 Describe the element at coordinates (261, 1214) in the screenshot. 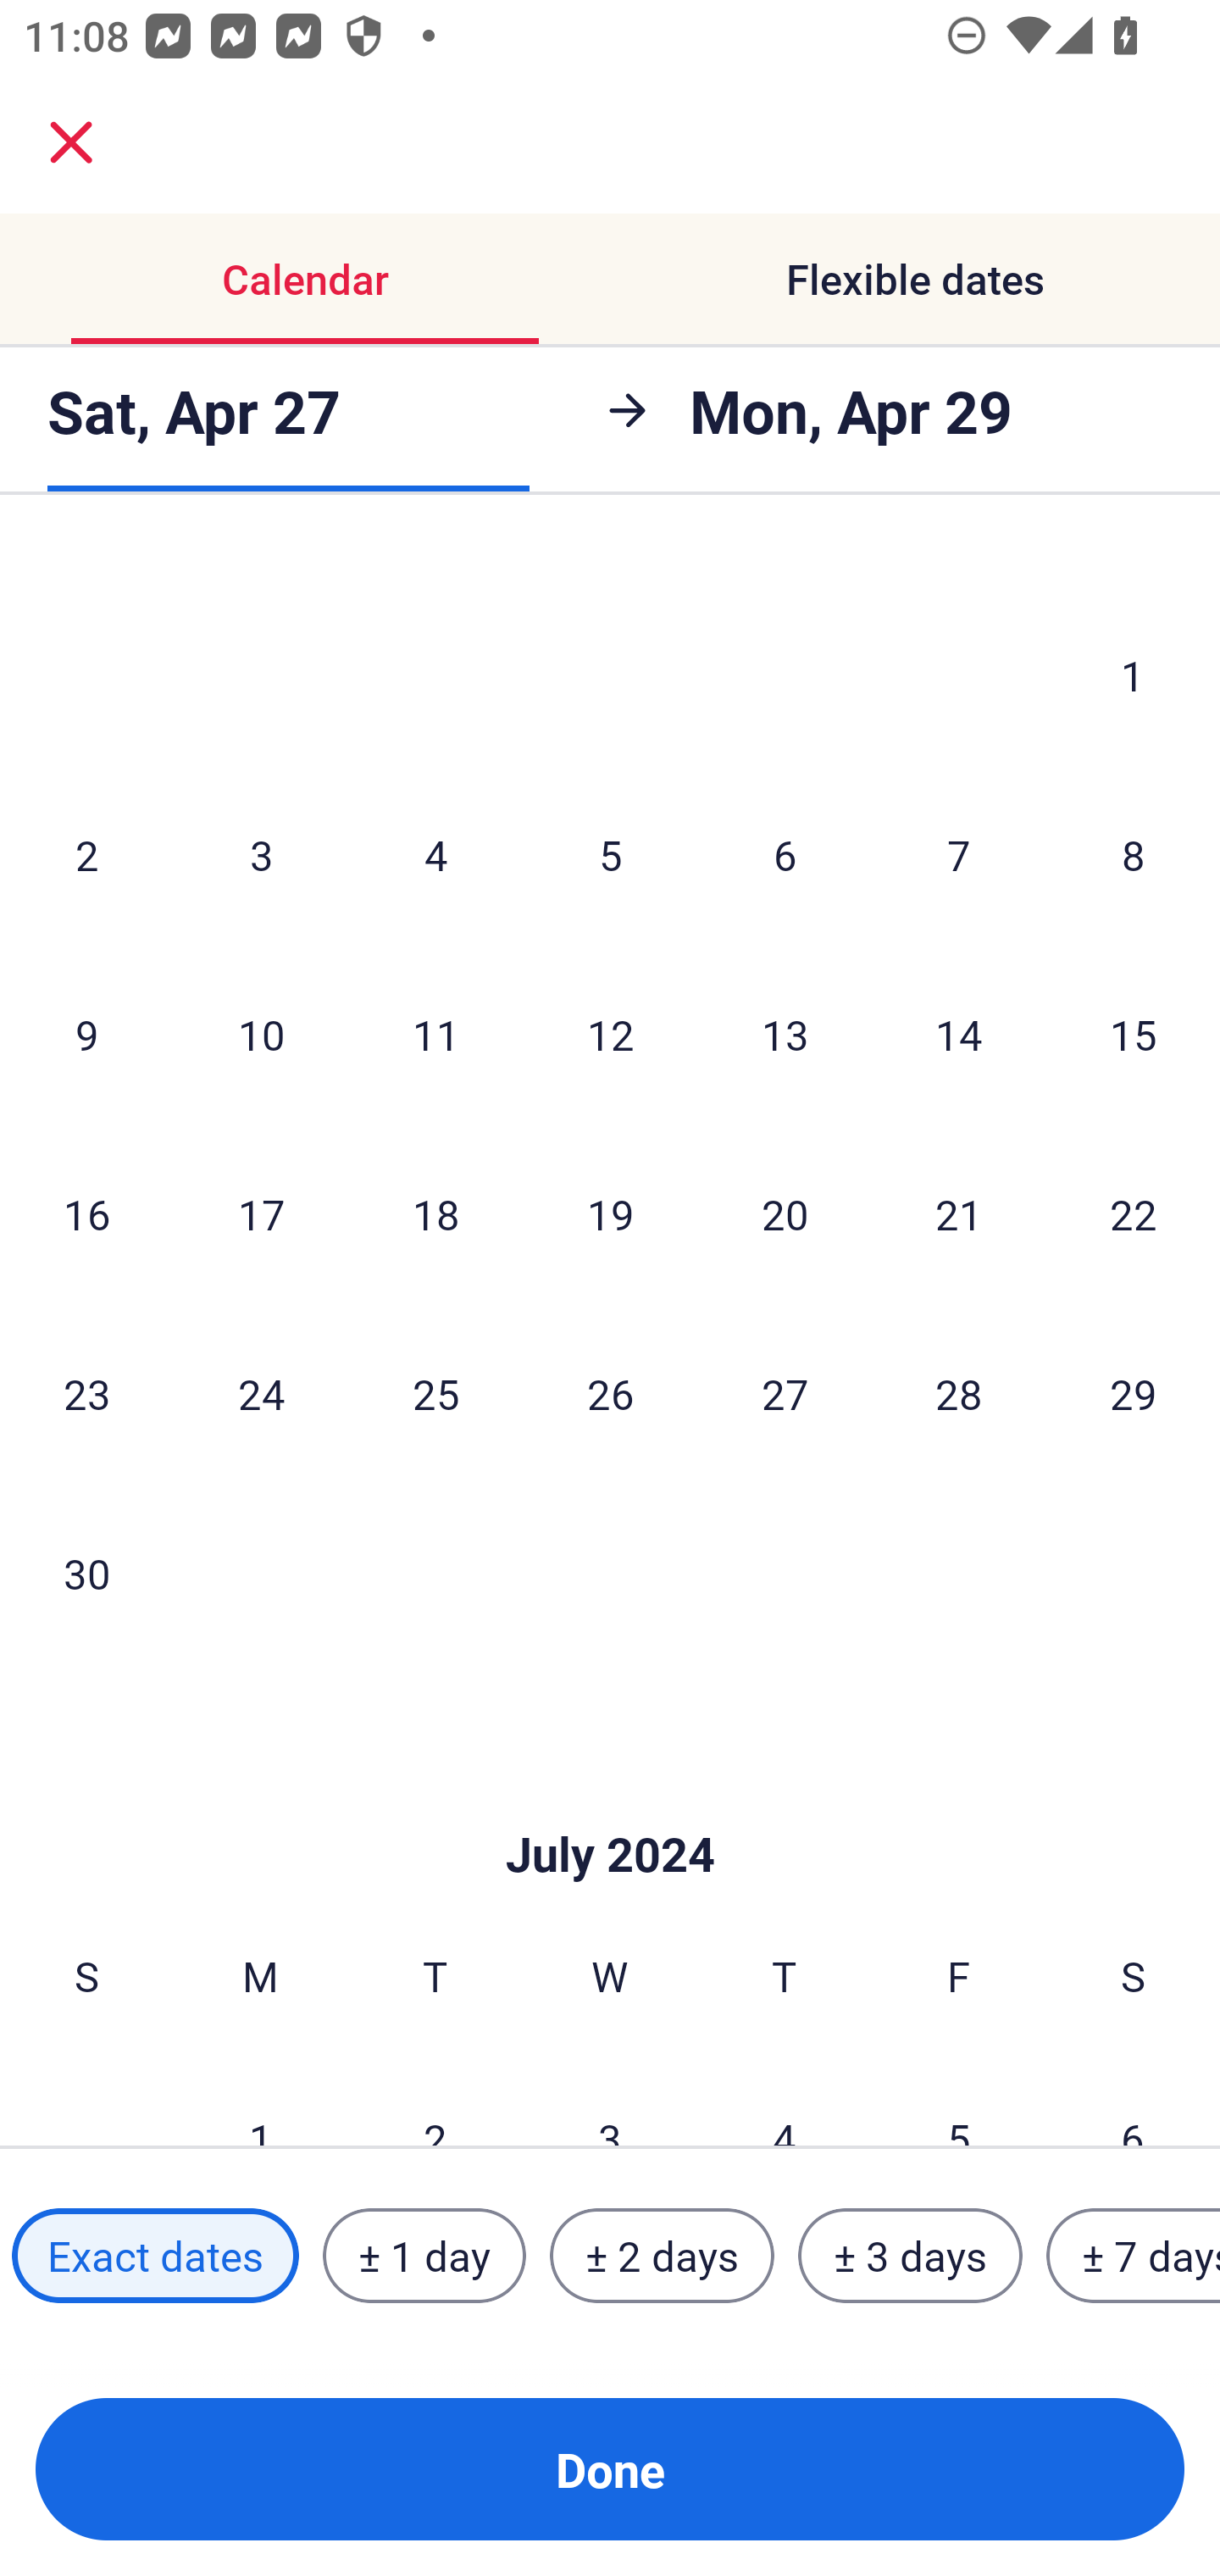

I see `17 Monday, June 17, 2024` at that location.